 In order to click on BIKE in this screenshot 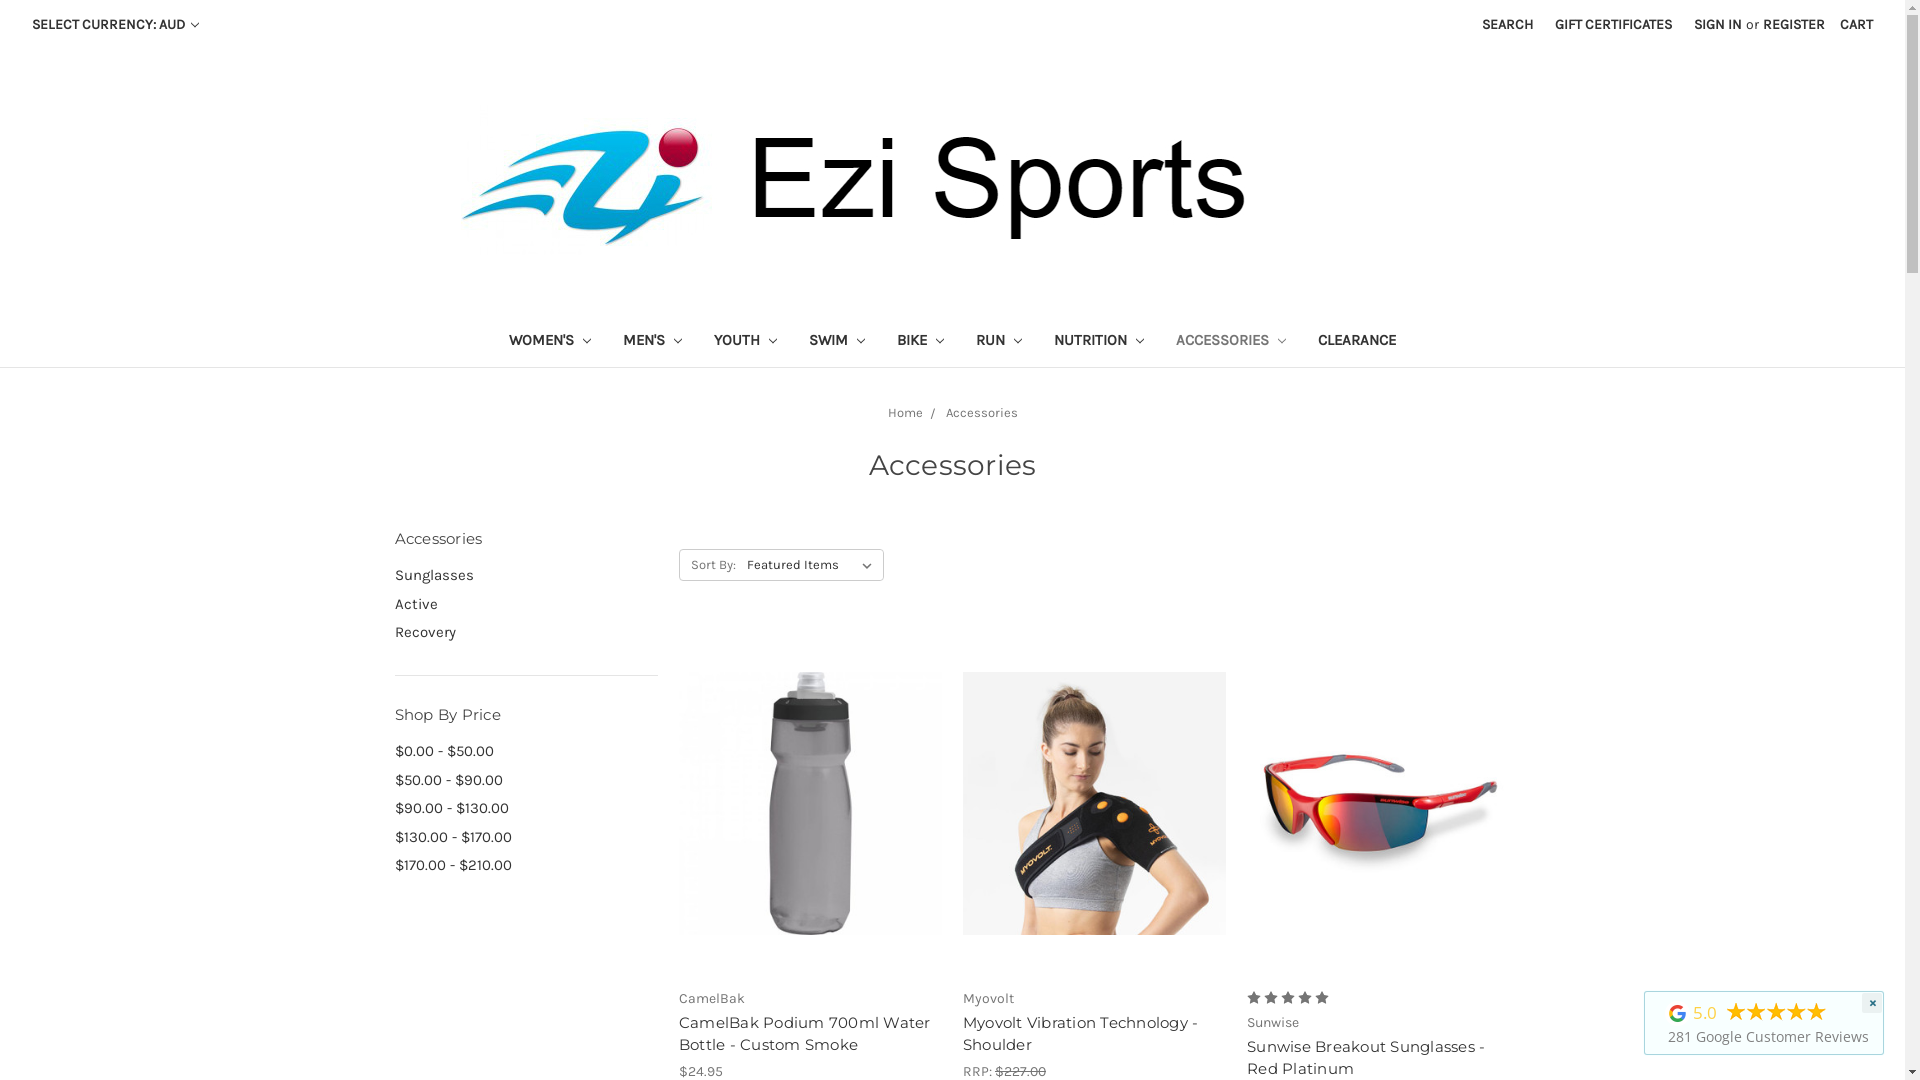, I will do `click(920, 342)`.